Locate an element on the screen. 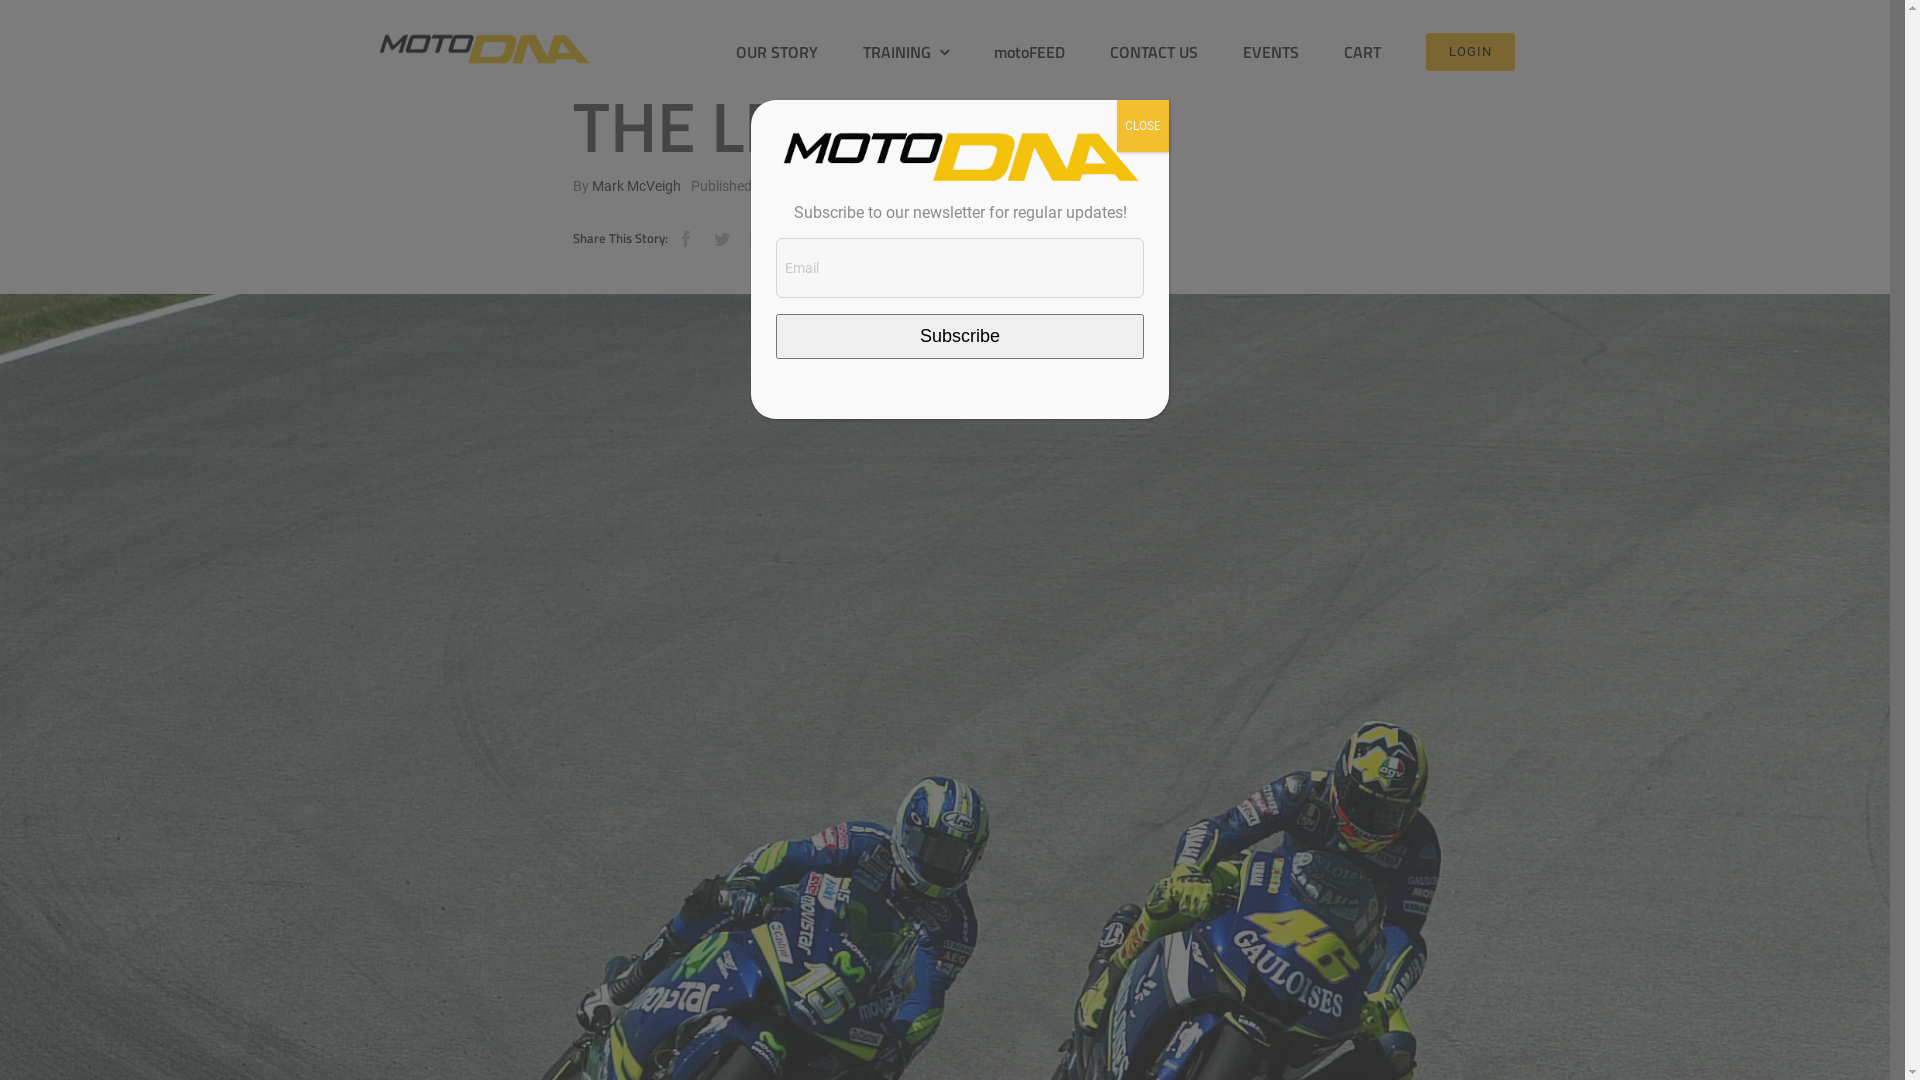 The width and height of the screenshot is (1920, 1080). OUR STORY is located at coordinates (777, 52).